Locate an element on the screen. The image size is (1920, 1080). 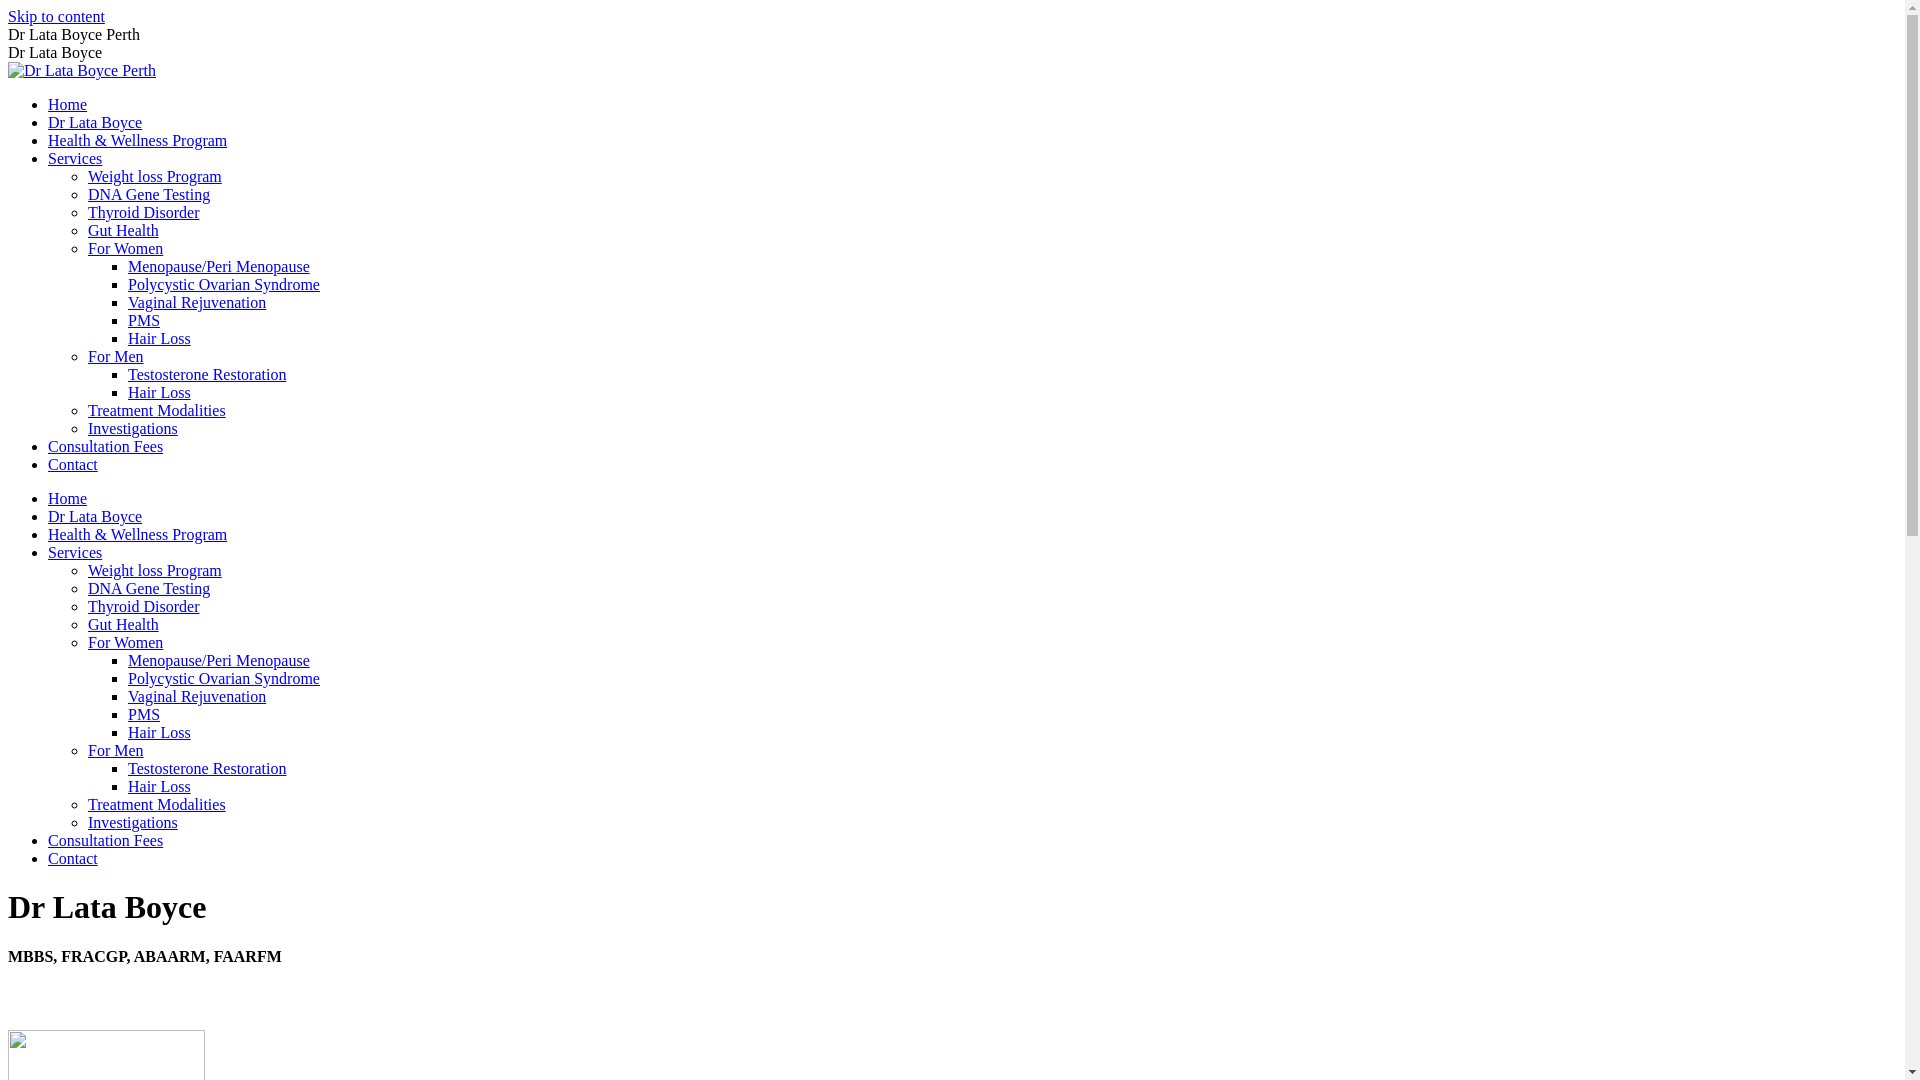
Consultation Fees is located at coordinates (106, 840).